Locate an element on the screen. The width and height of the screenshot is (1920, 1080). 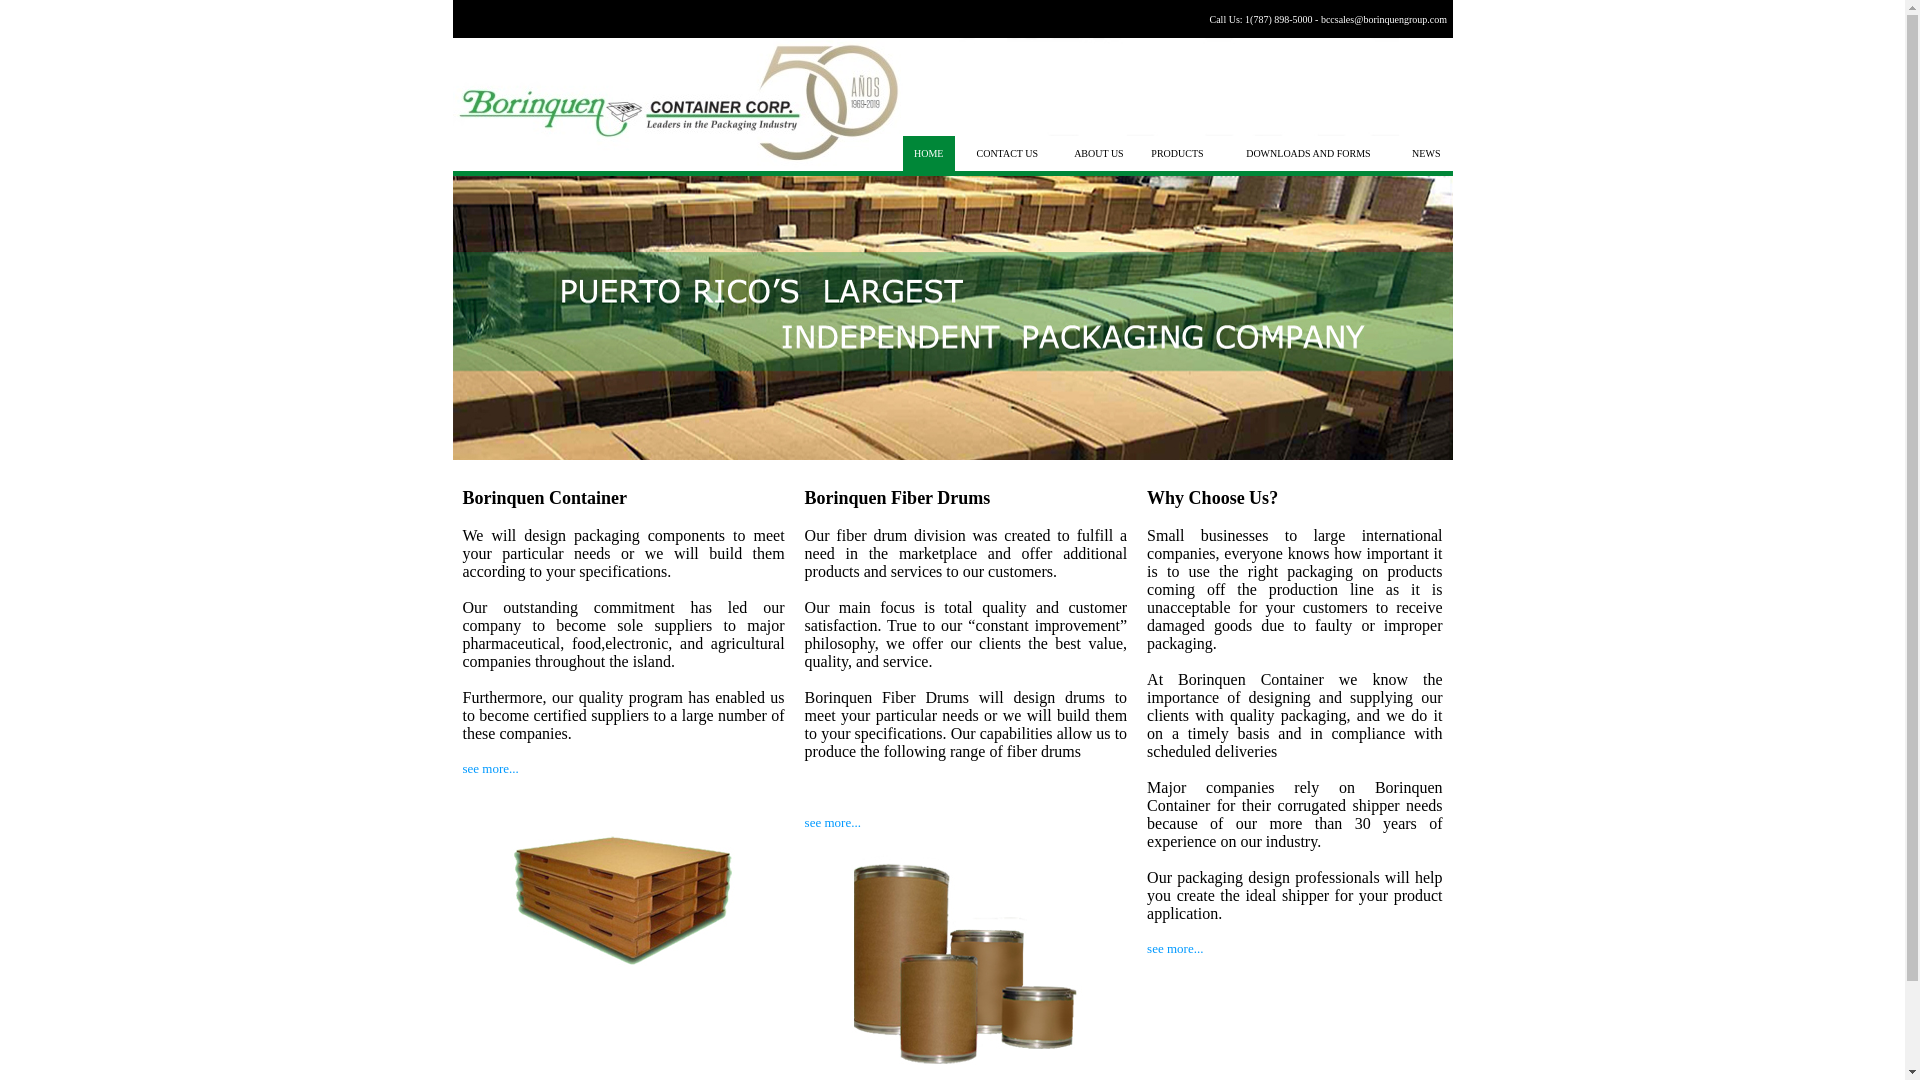
PRODUCTS is located at coordinates (1176, 152).